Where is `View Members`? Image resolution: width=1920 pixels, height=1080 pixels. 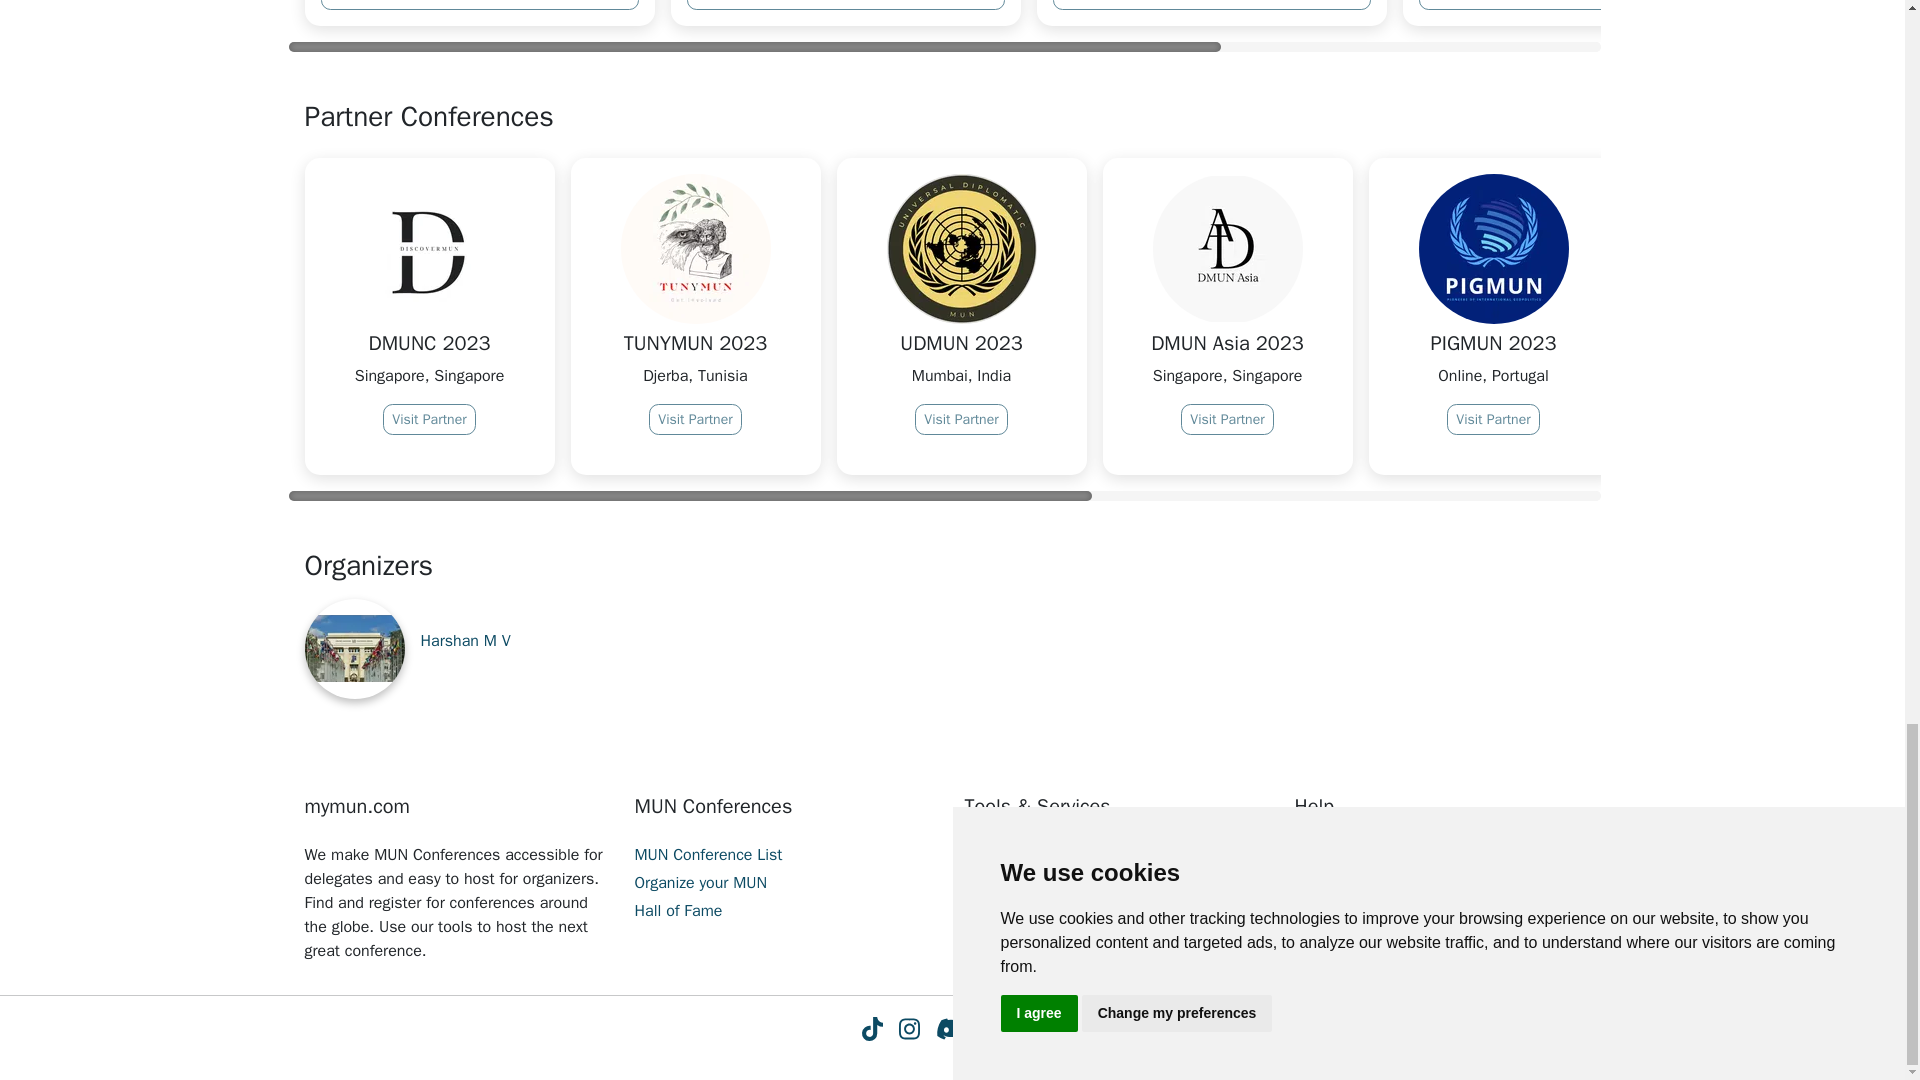
View Members is located at coordinates (478, 4).